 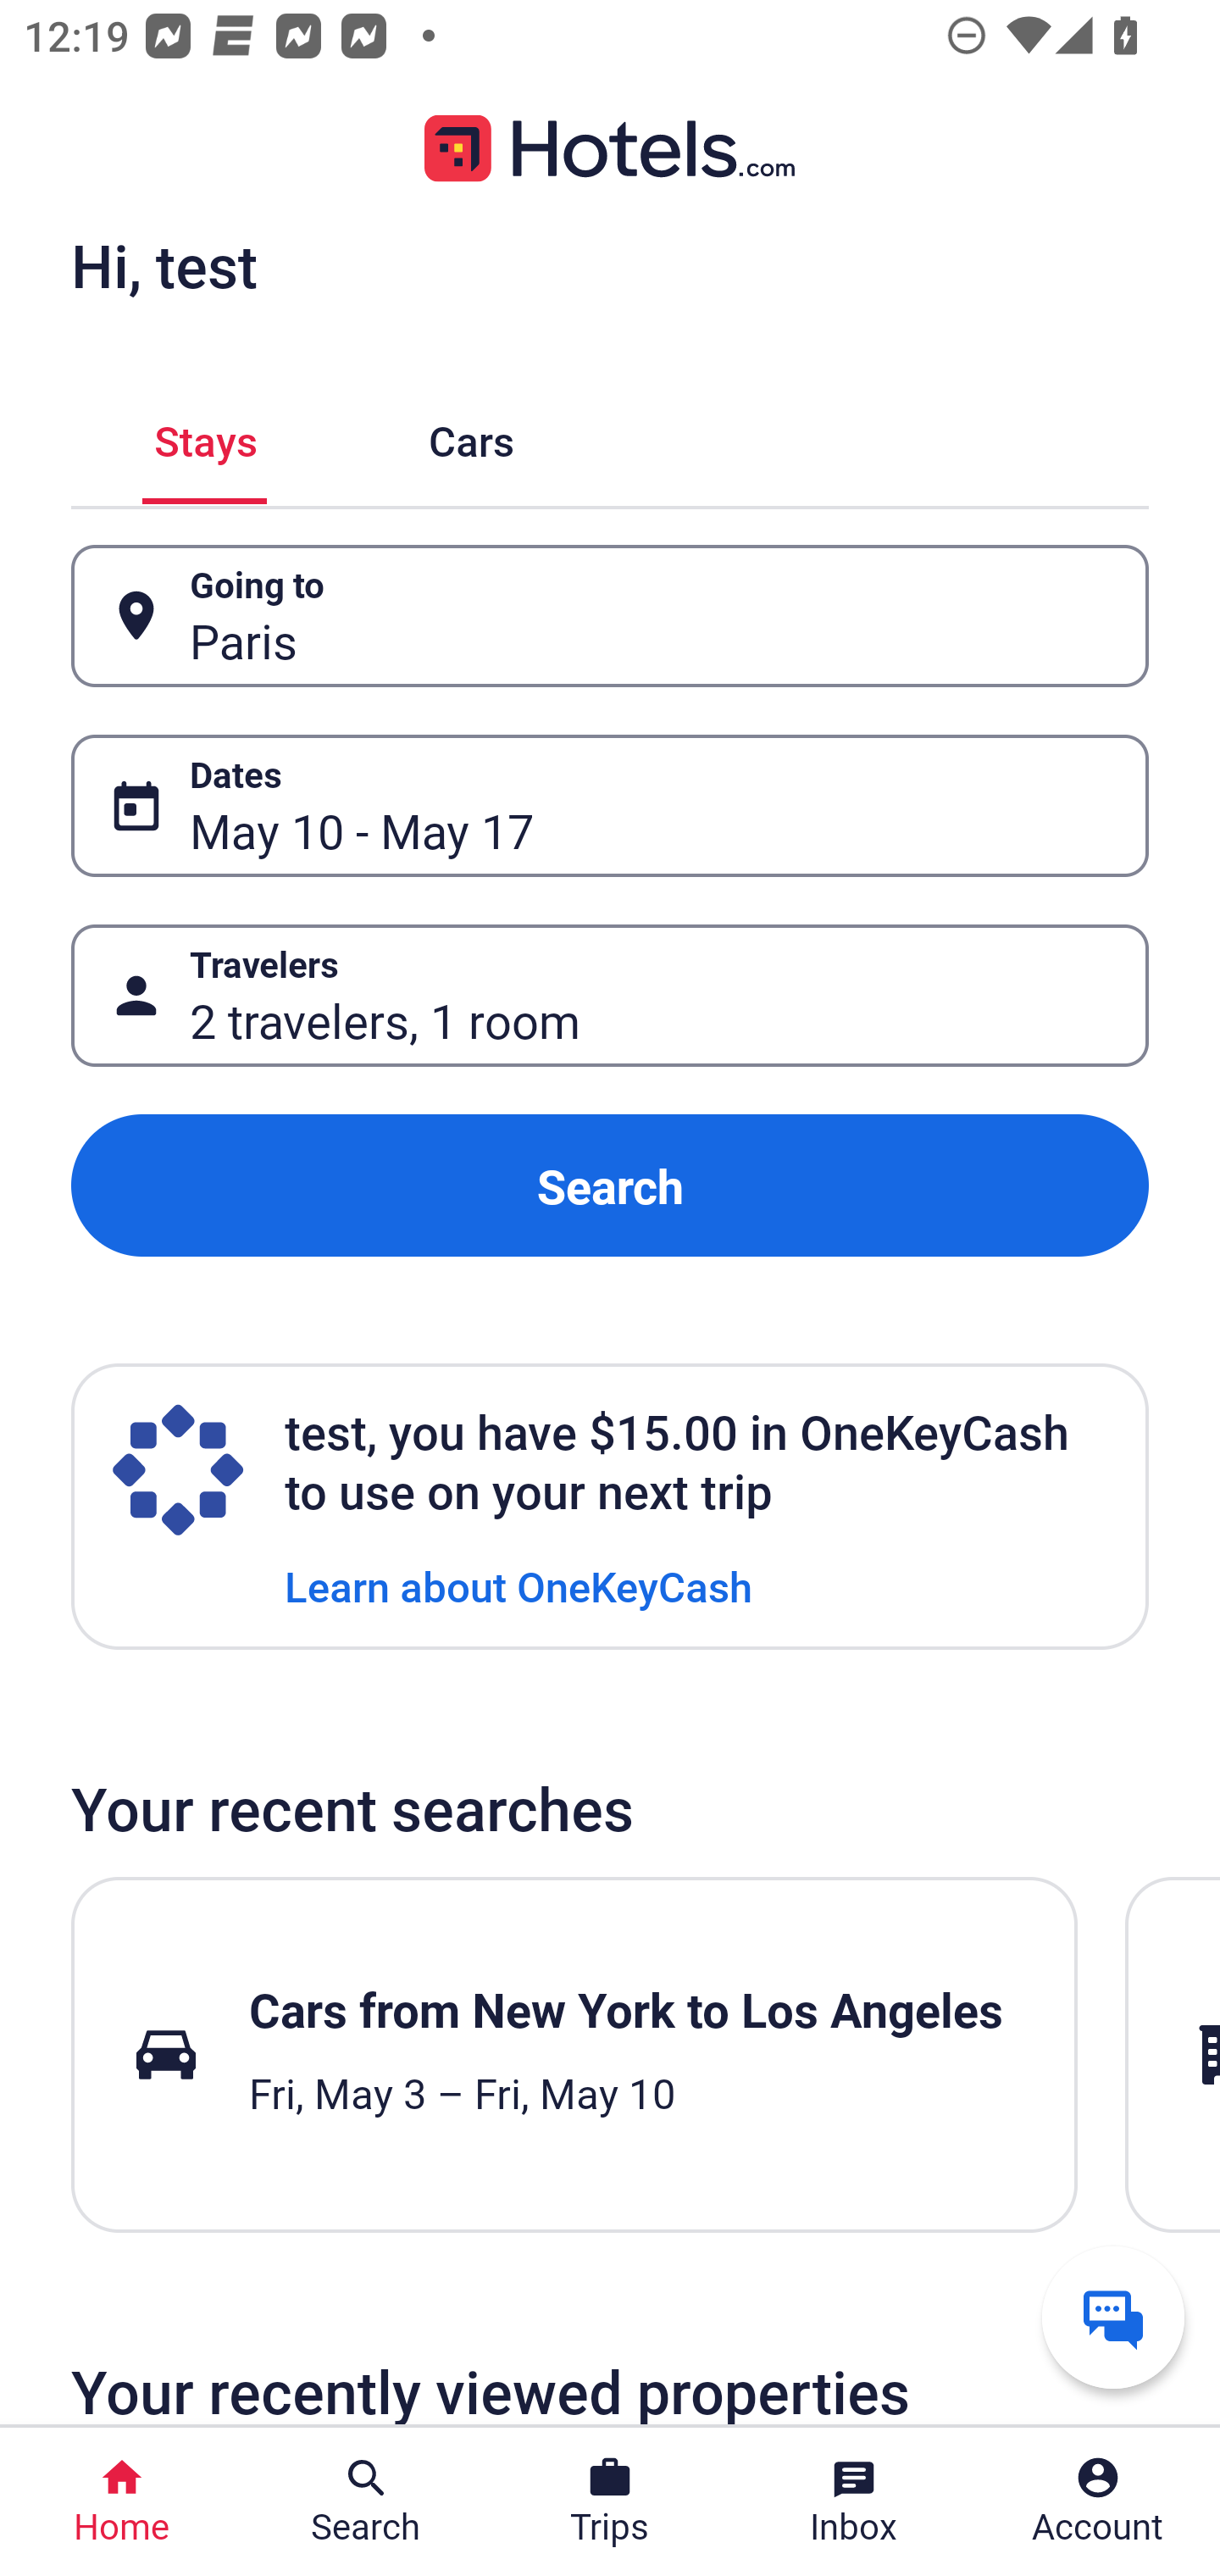 I want to click on Going to Button Paris, so click(x=610, y=617).